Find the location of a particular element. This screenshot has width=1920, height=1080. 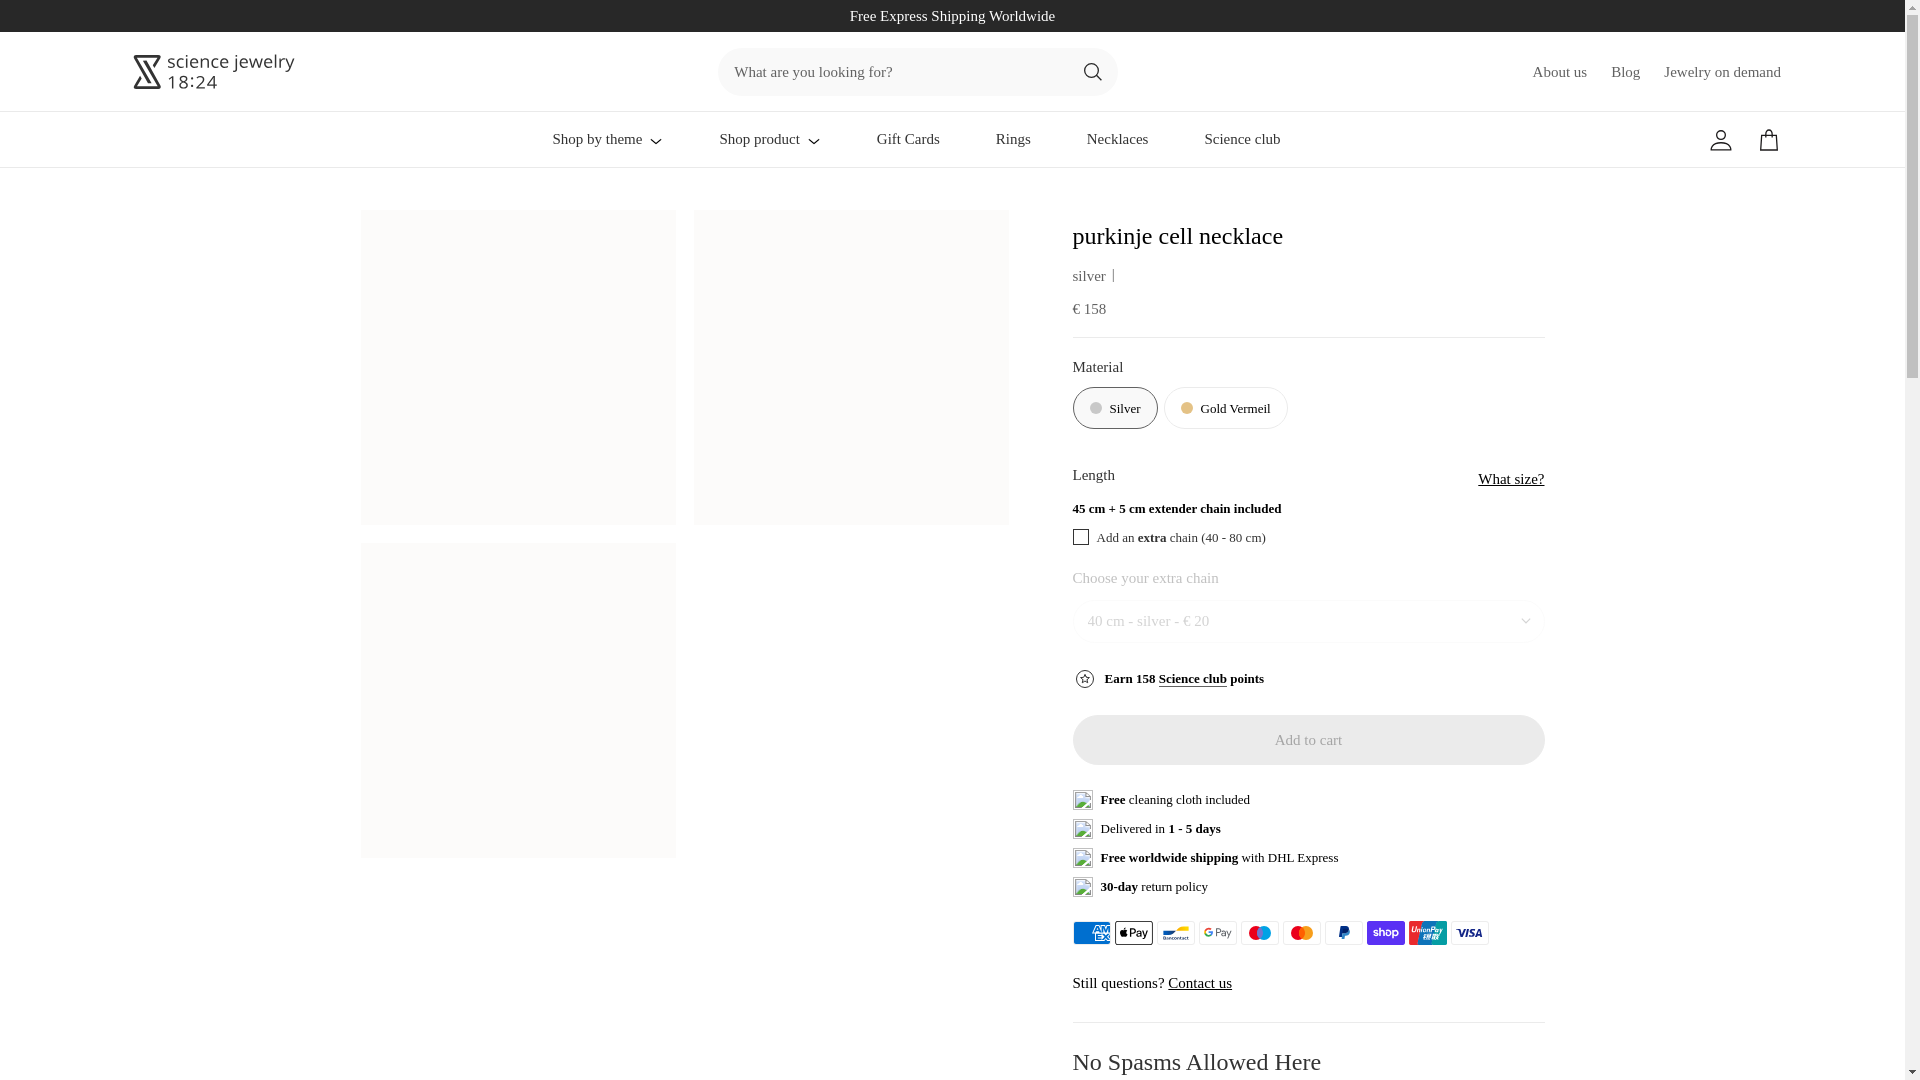

Rings is located at coordinates (1014, 138).